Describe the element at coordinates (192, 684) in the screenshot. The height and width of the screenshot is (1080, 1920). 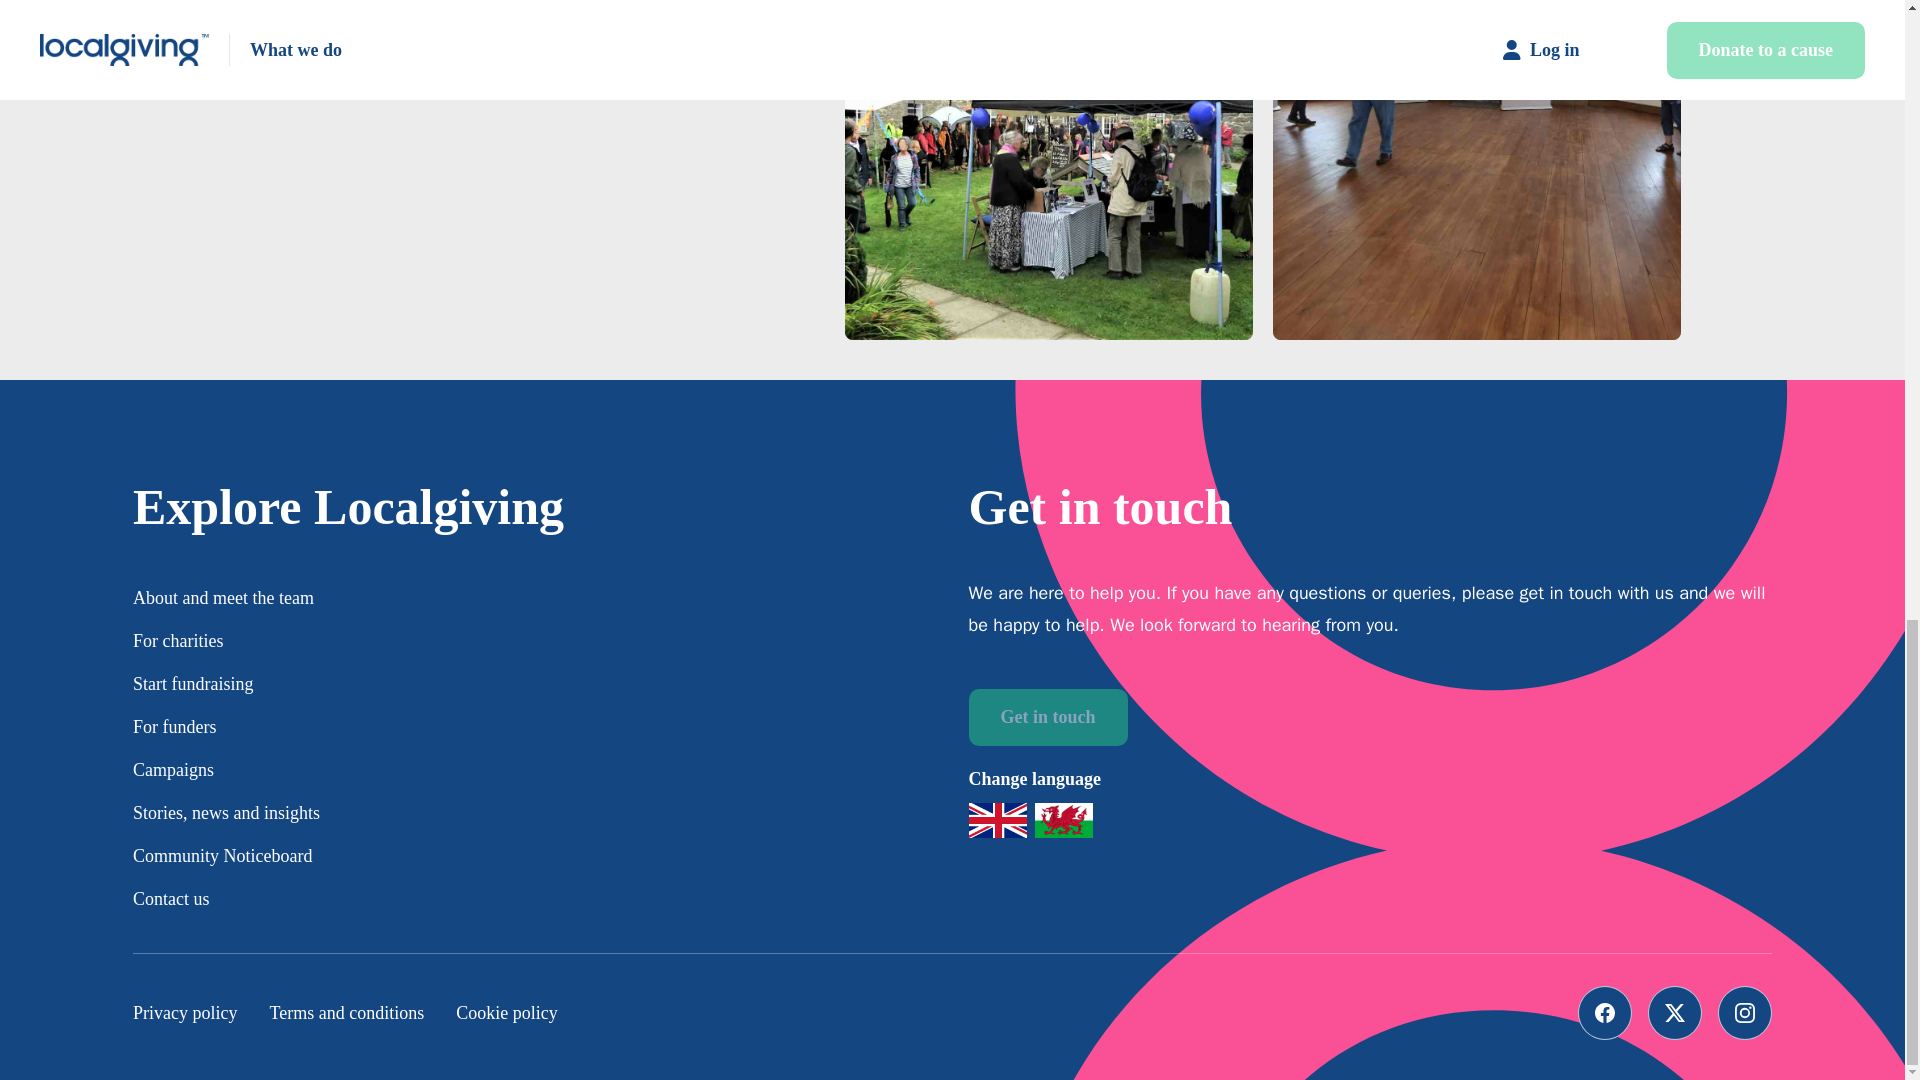
I see `Start fundraising` at that location.